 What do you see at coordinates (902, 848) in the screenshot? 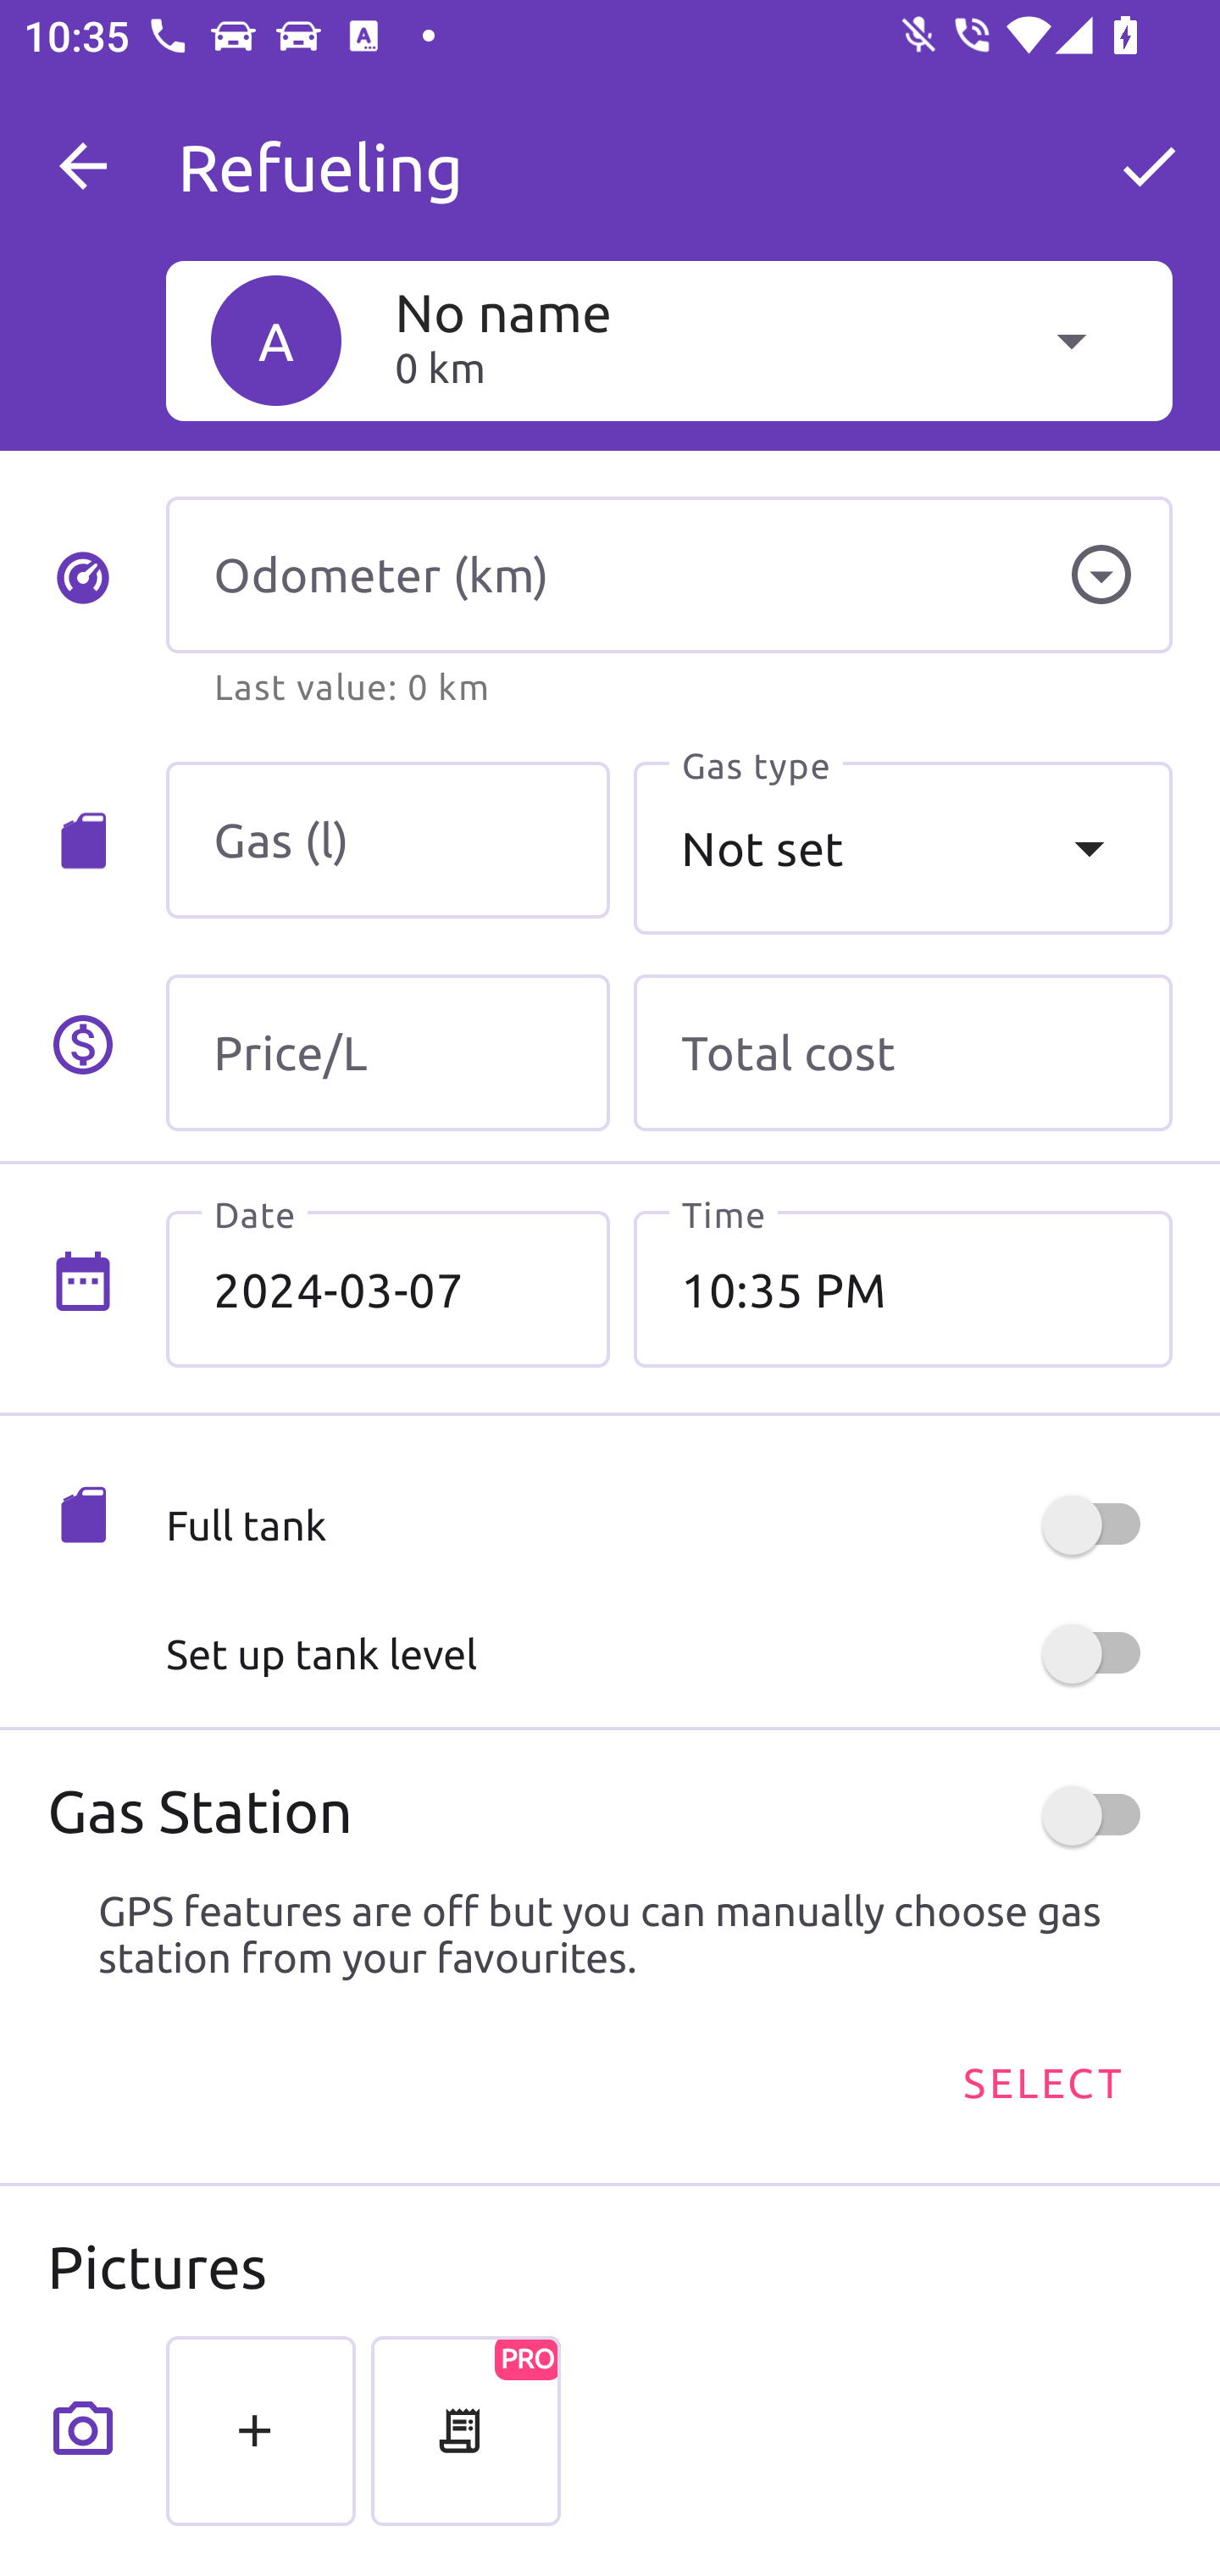
I see `Not set` at bounding box center [902, 848].